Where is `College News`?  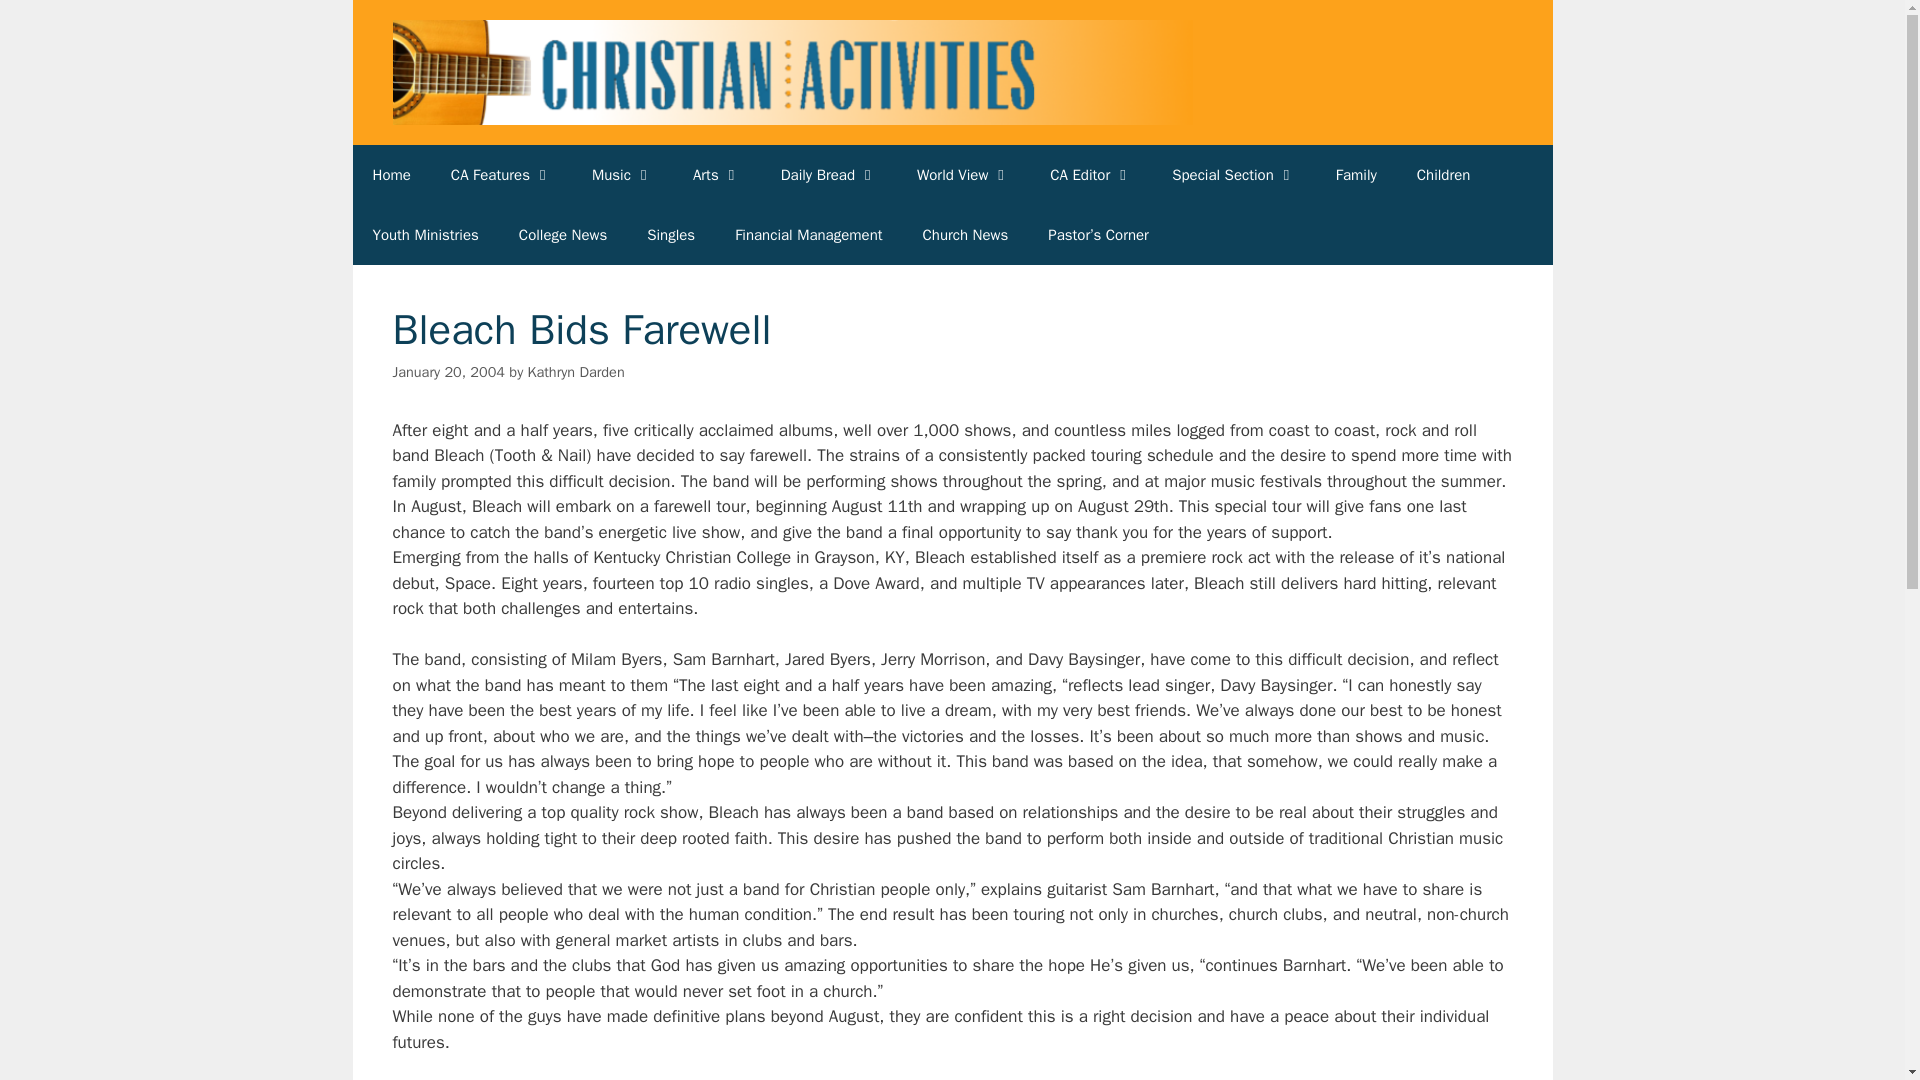 College News is located at coordinates (563, 234).